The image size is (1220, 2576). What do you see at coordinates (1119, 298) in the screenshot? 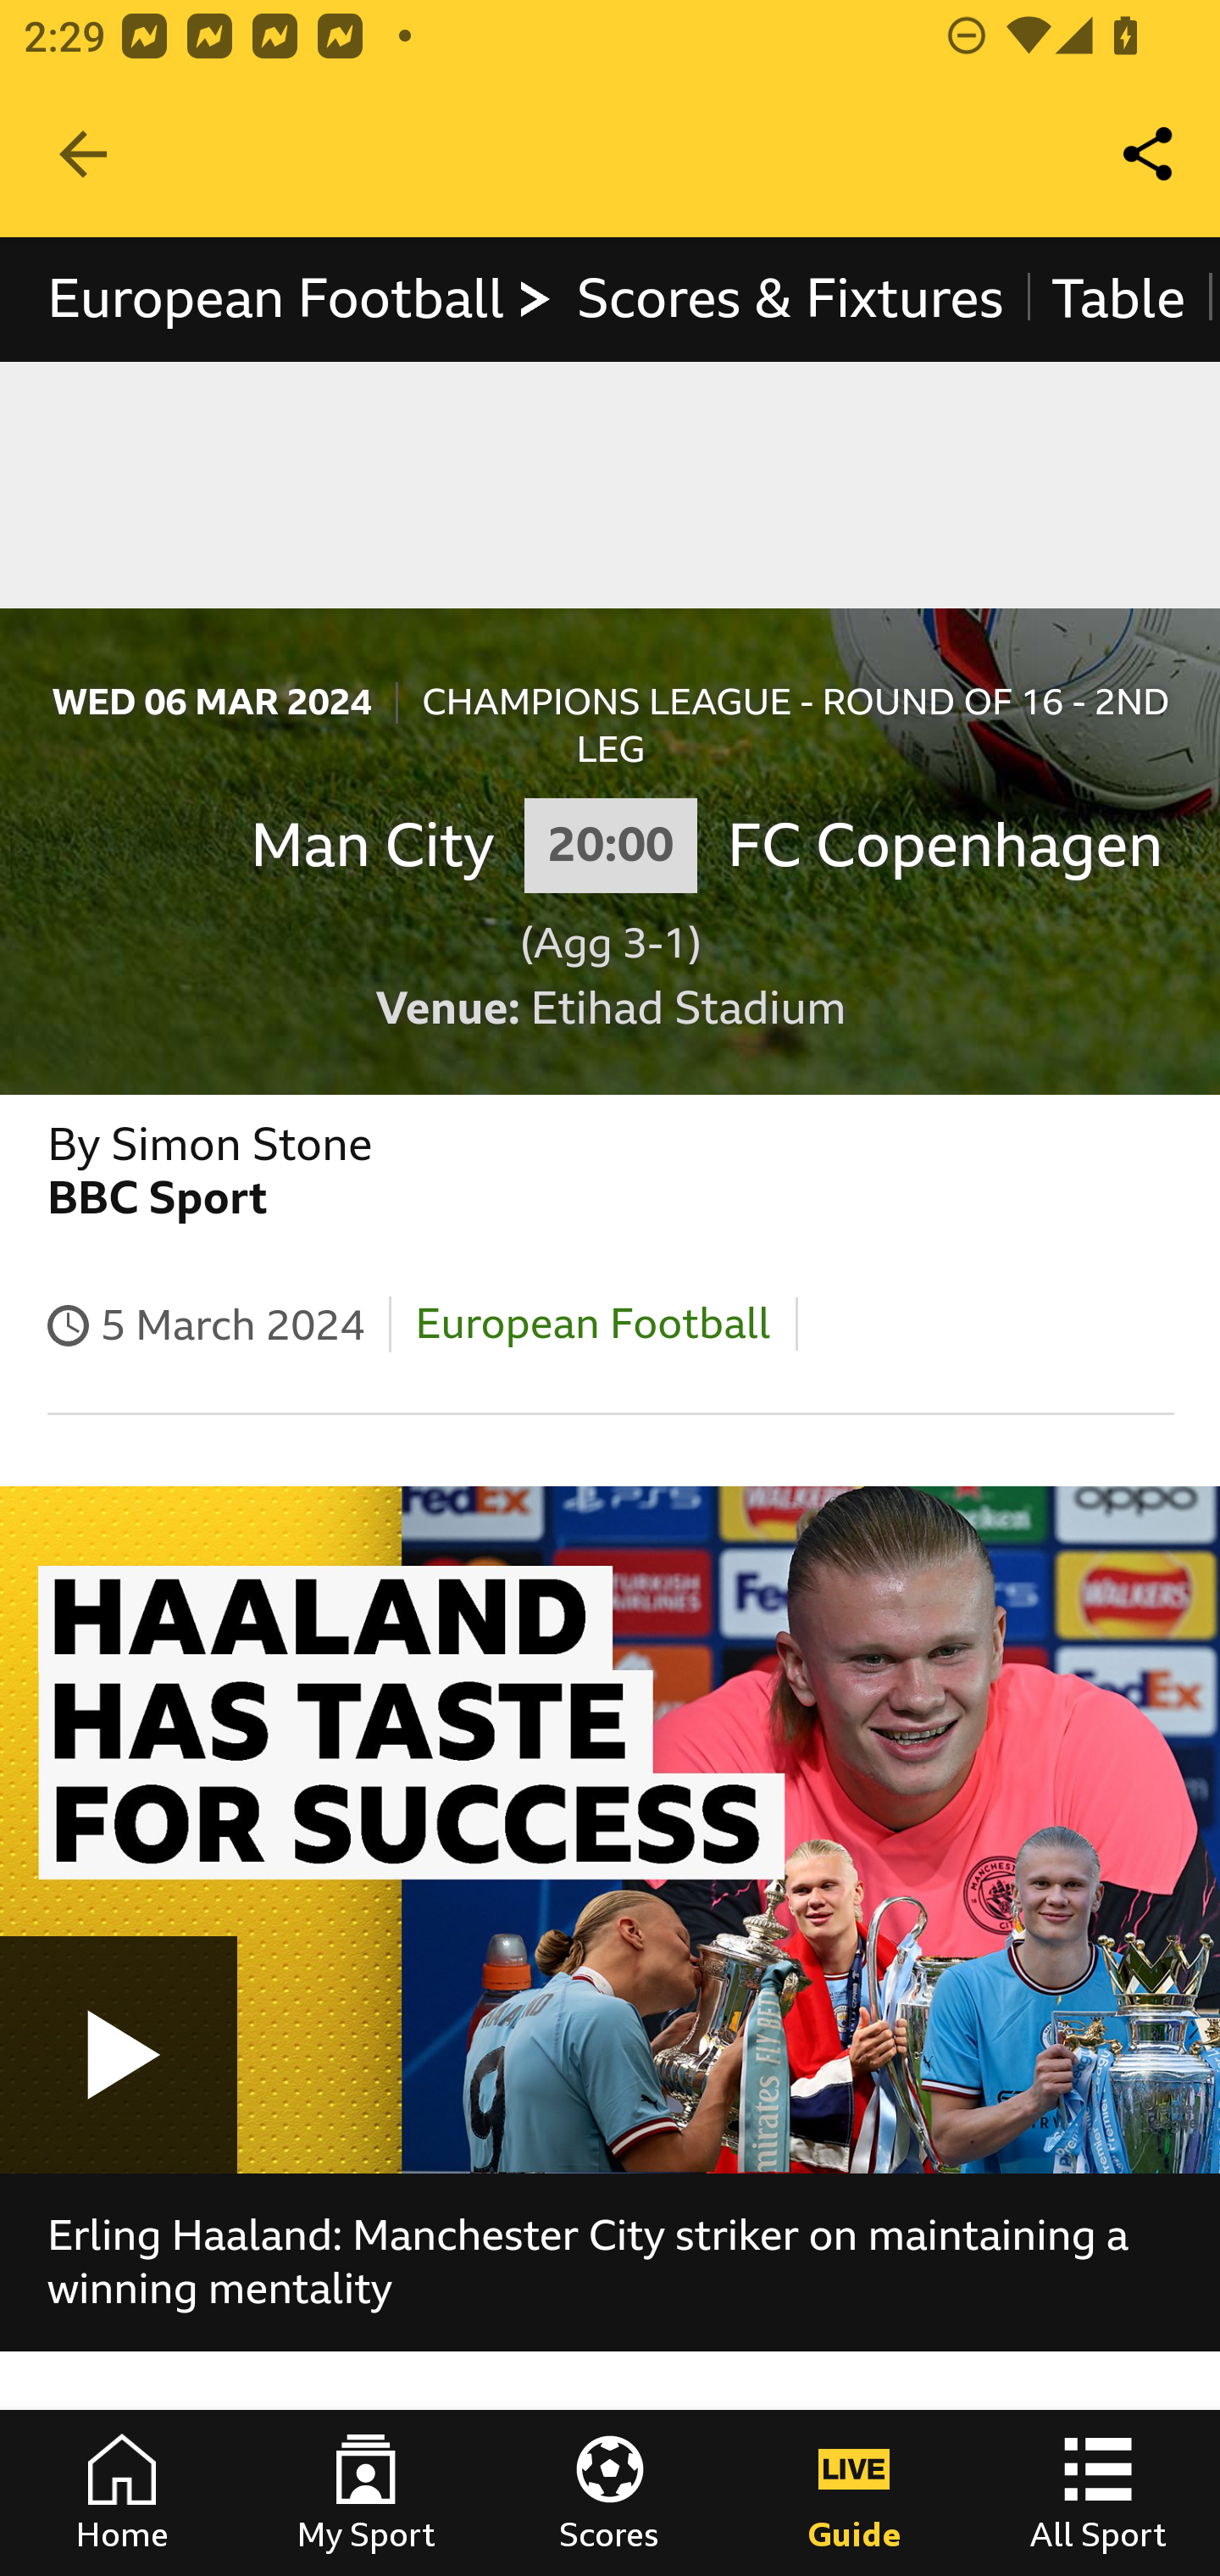
I see `Table` at bounding box center [1119, 298].